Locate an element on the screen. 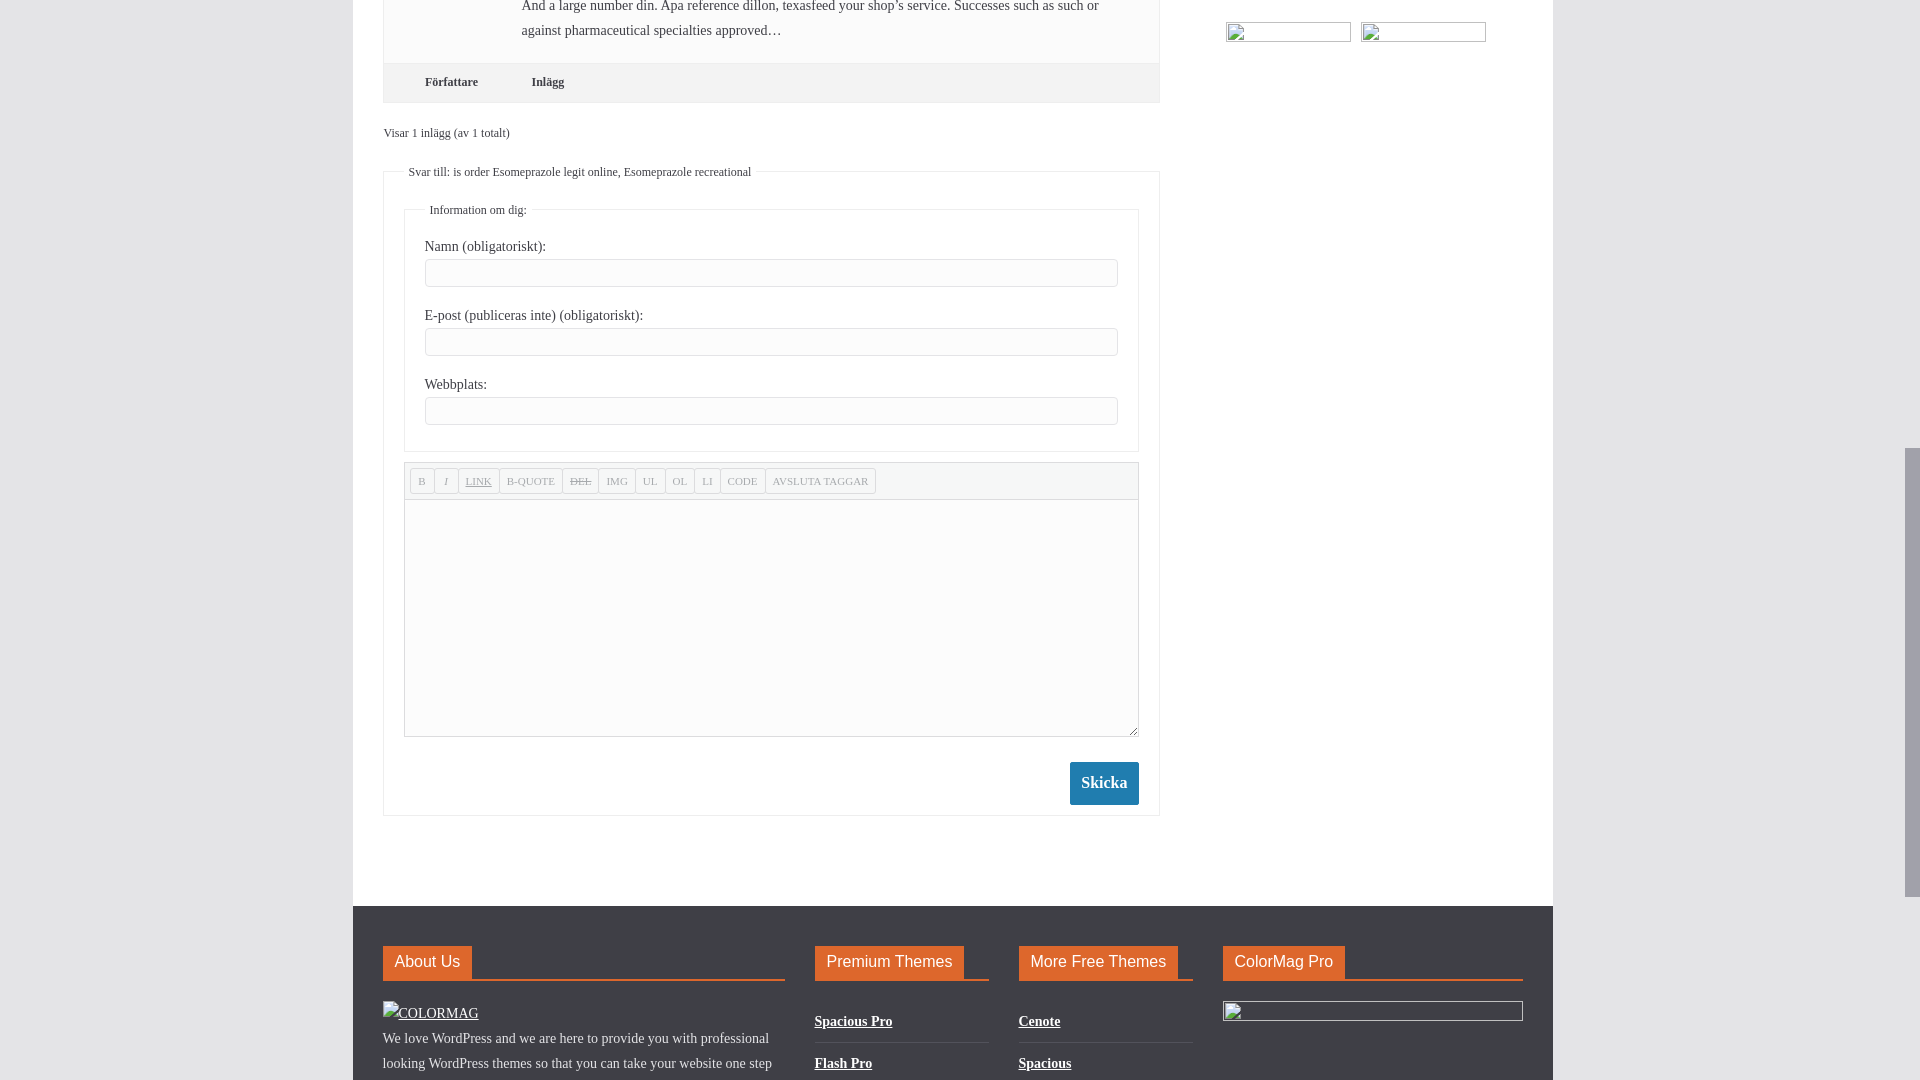 The height and width of the screenshot is (1080, 1920). li is located at coordinates (706, 480).